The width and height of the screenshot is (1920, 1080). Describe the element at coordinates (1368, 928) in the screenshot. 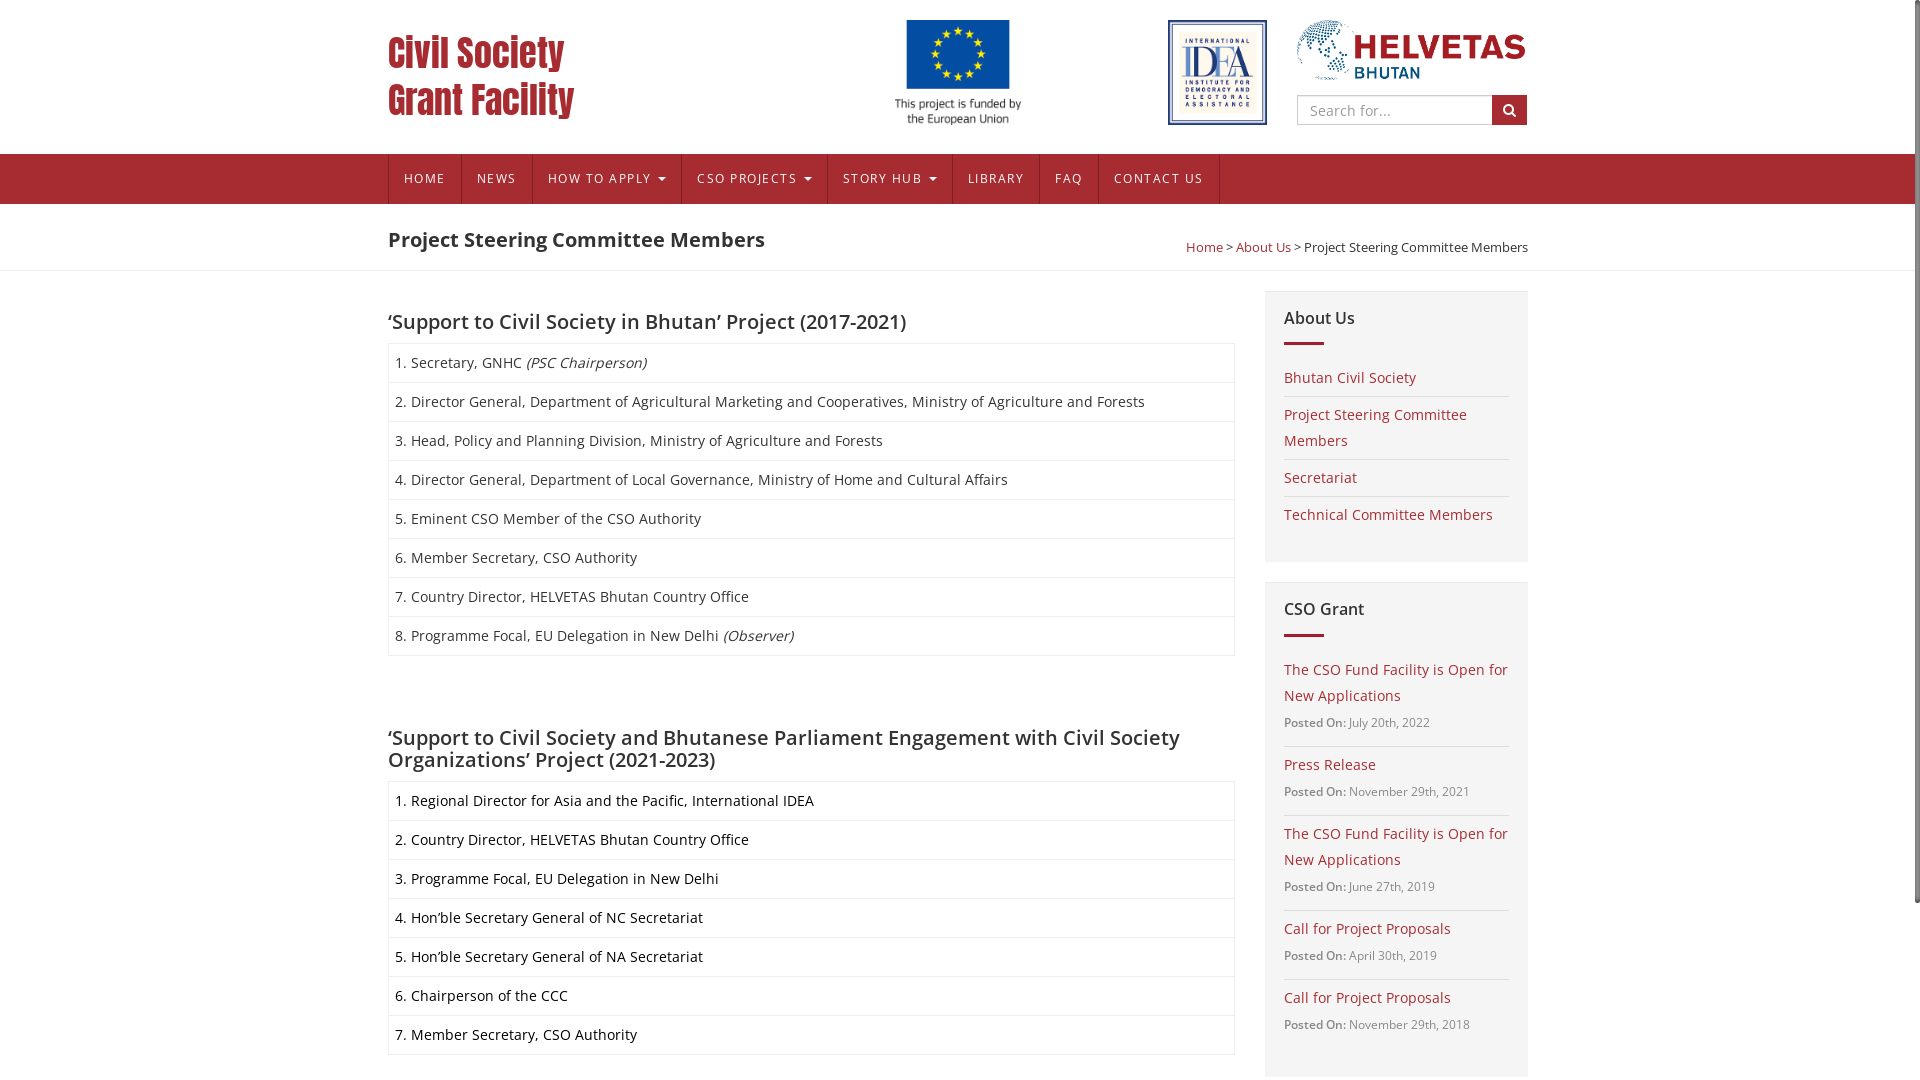

I see `Call for Project Proposals` at that location.